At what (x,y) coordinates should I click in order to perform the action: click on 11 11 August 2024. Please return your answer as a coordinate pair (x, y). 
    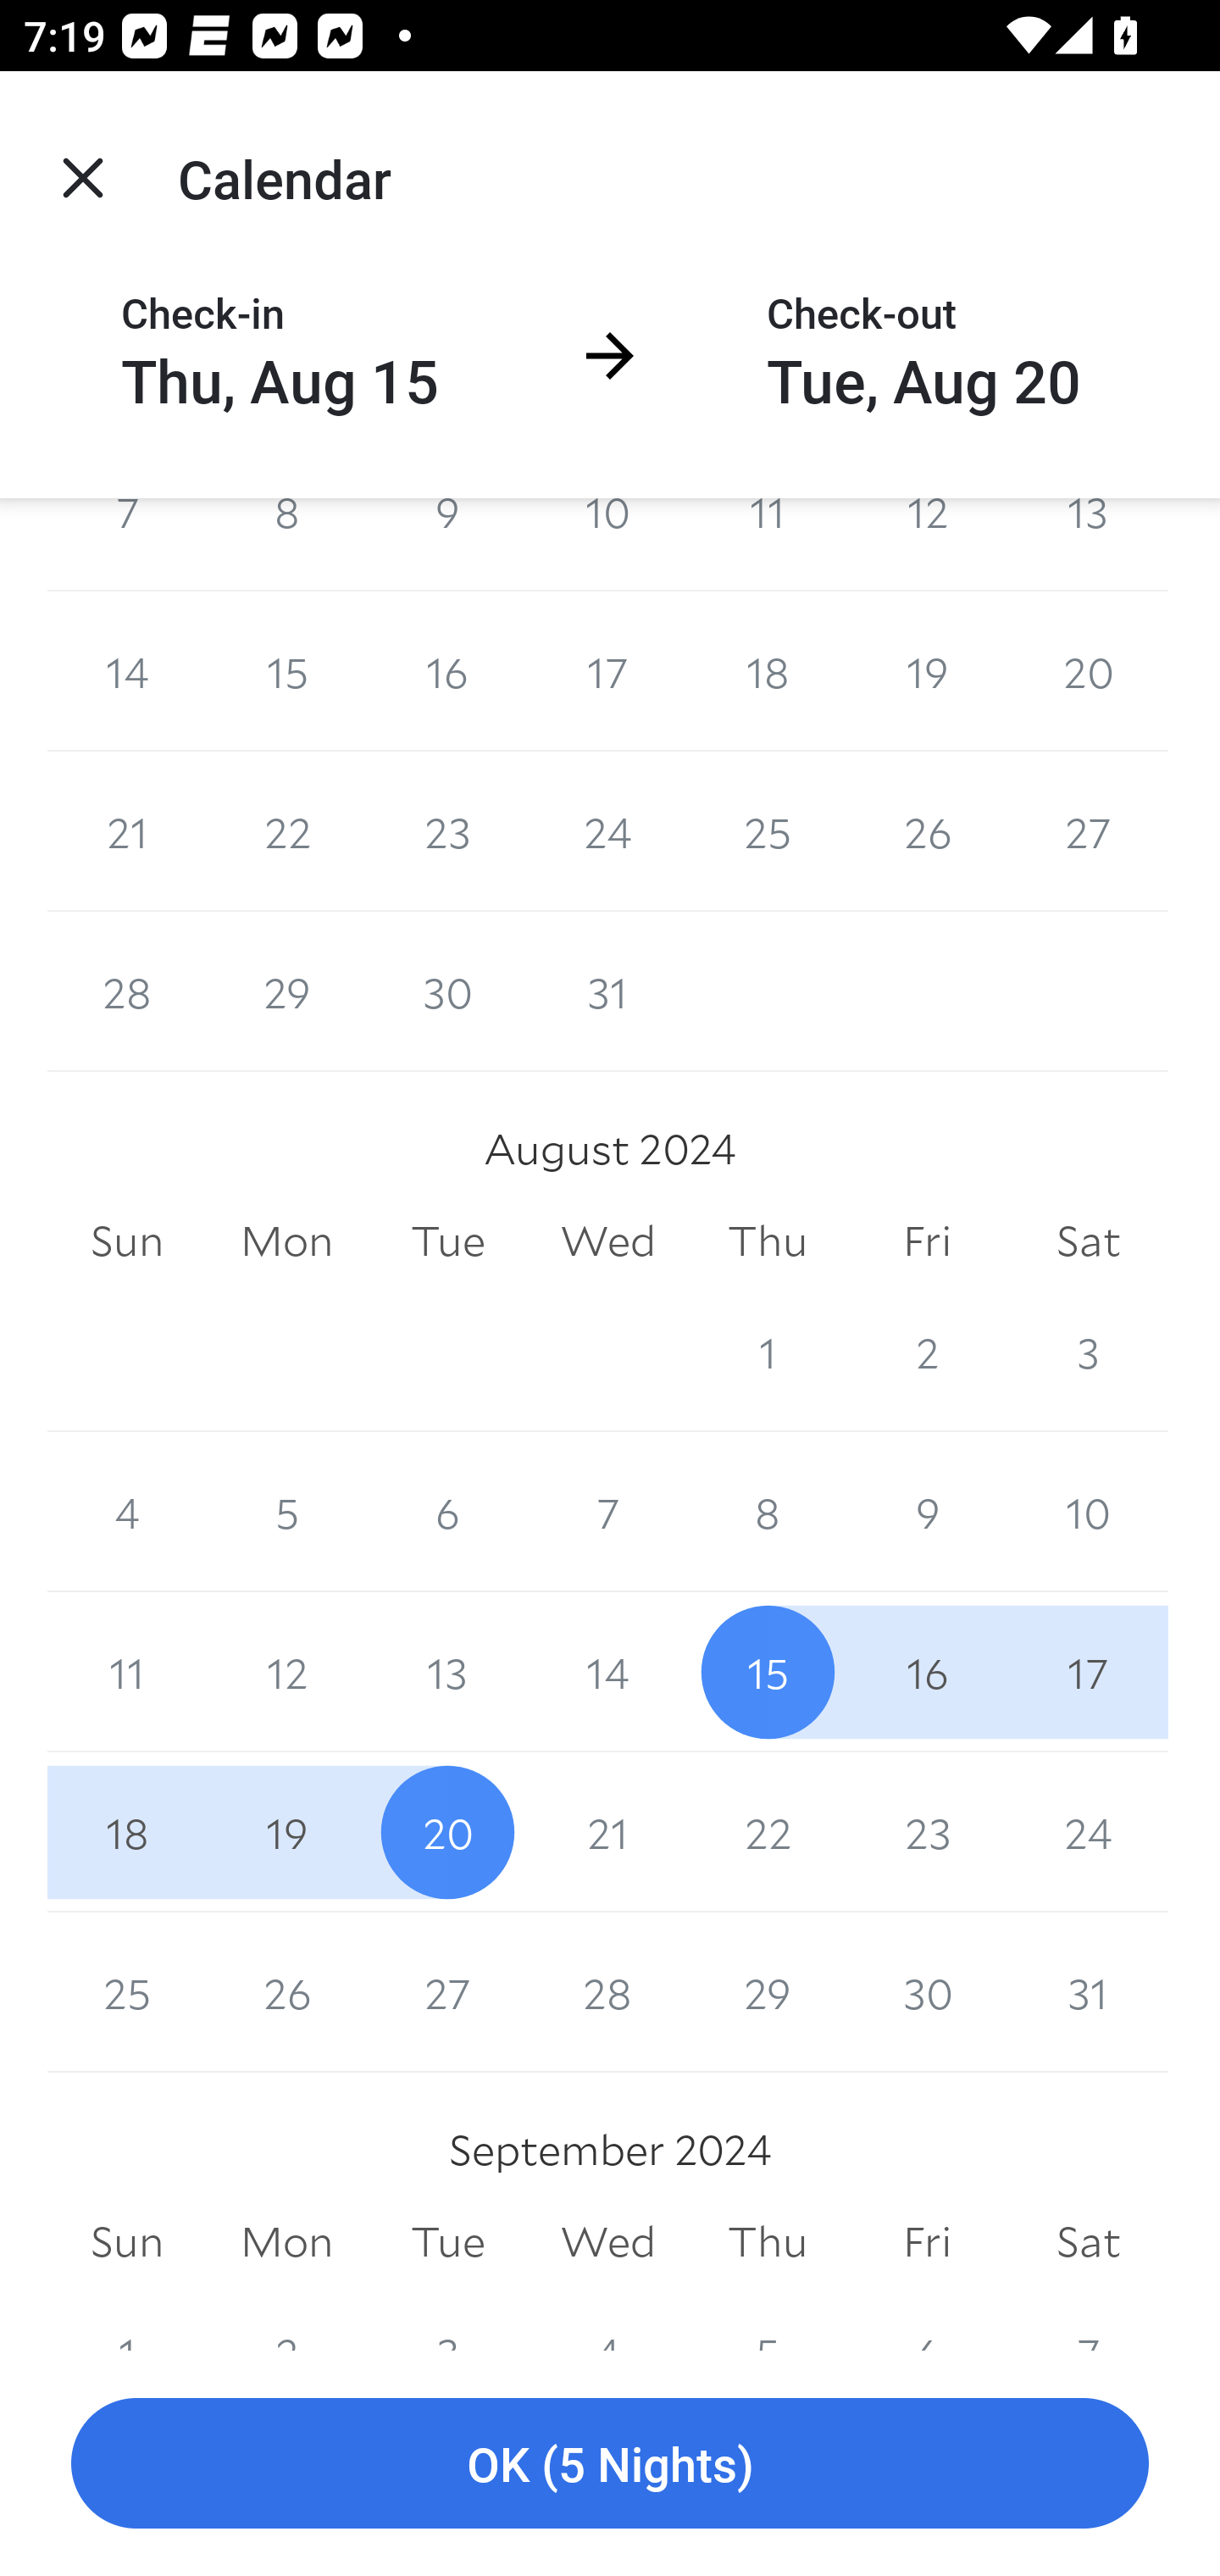
    Looking at the image, I should click on (127, 1671).